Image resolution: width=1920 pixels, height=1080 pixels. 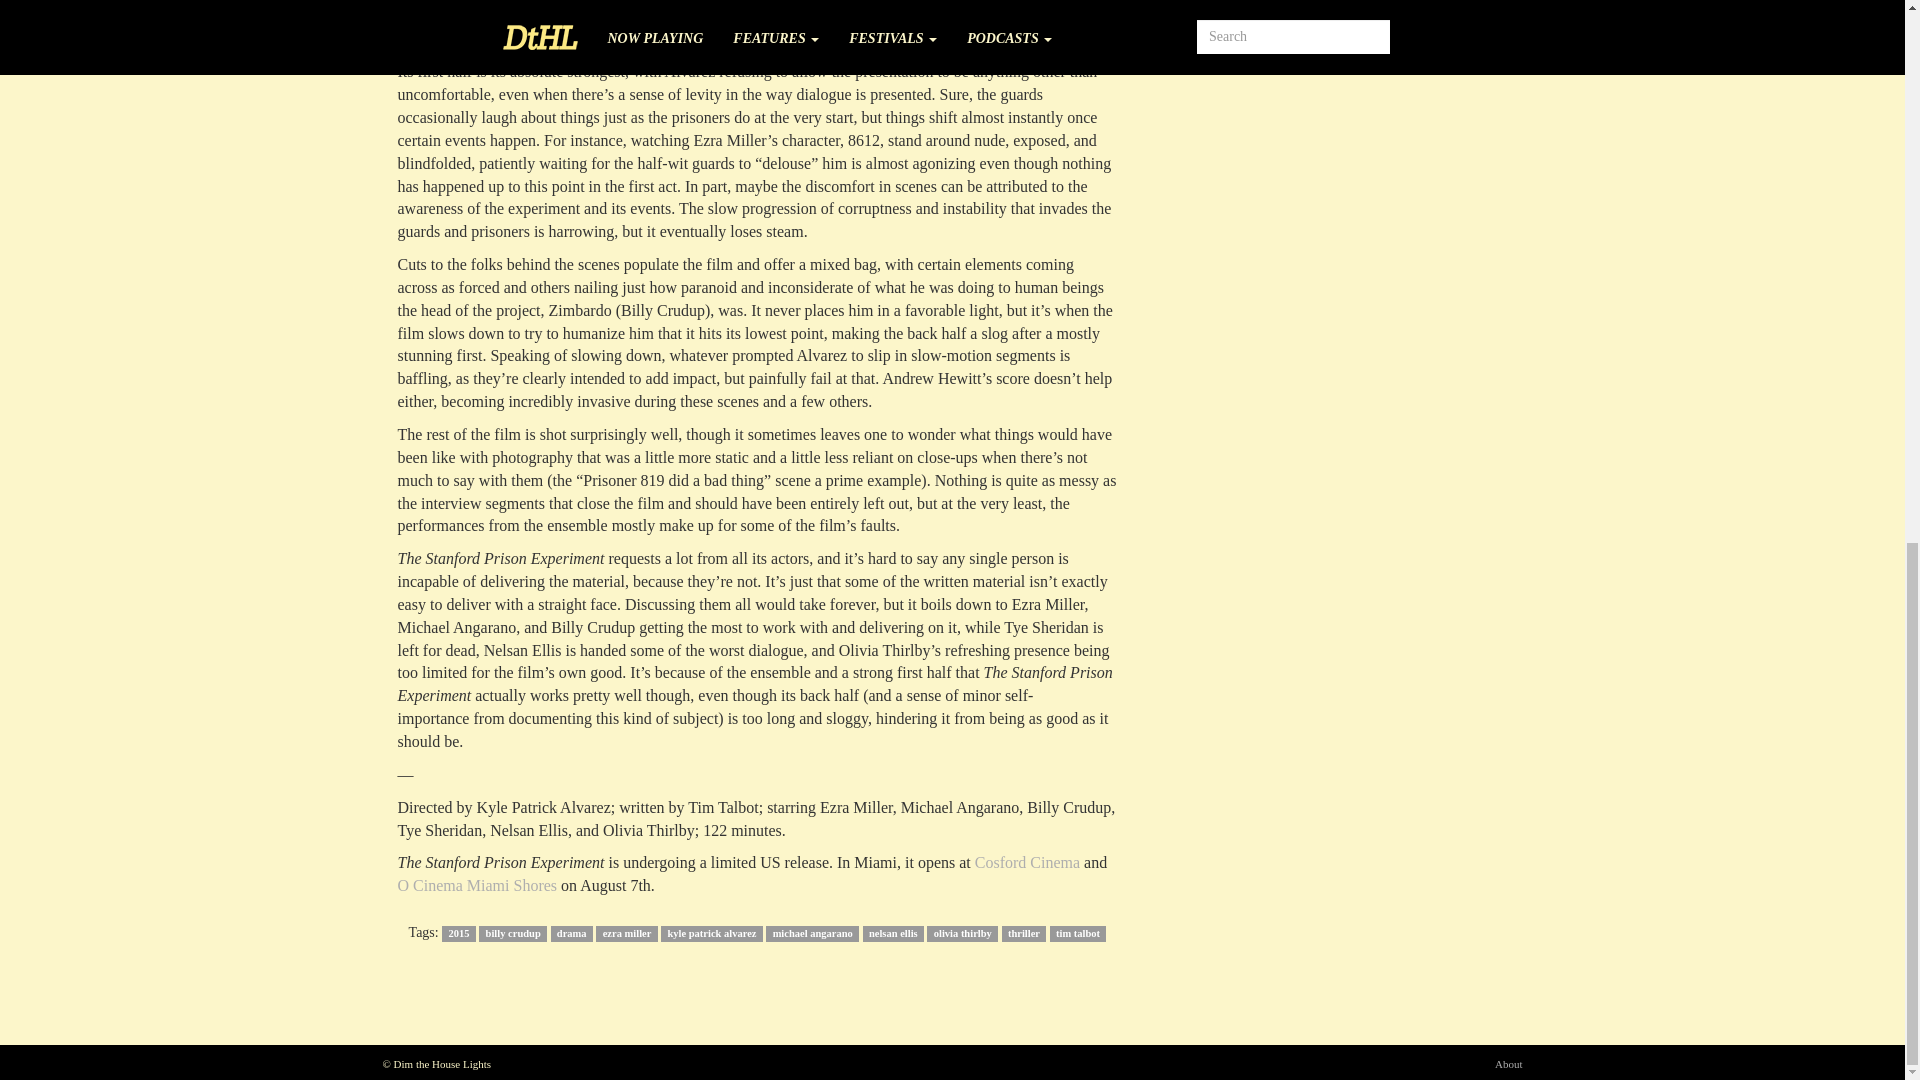 I want to click on 2015, so click(x=458, y=933).